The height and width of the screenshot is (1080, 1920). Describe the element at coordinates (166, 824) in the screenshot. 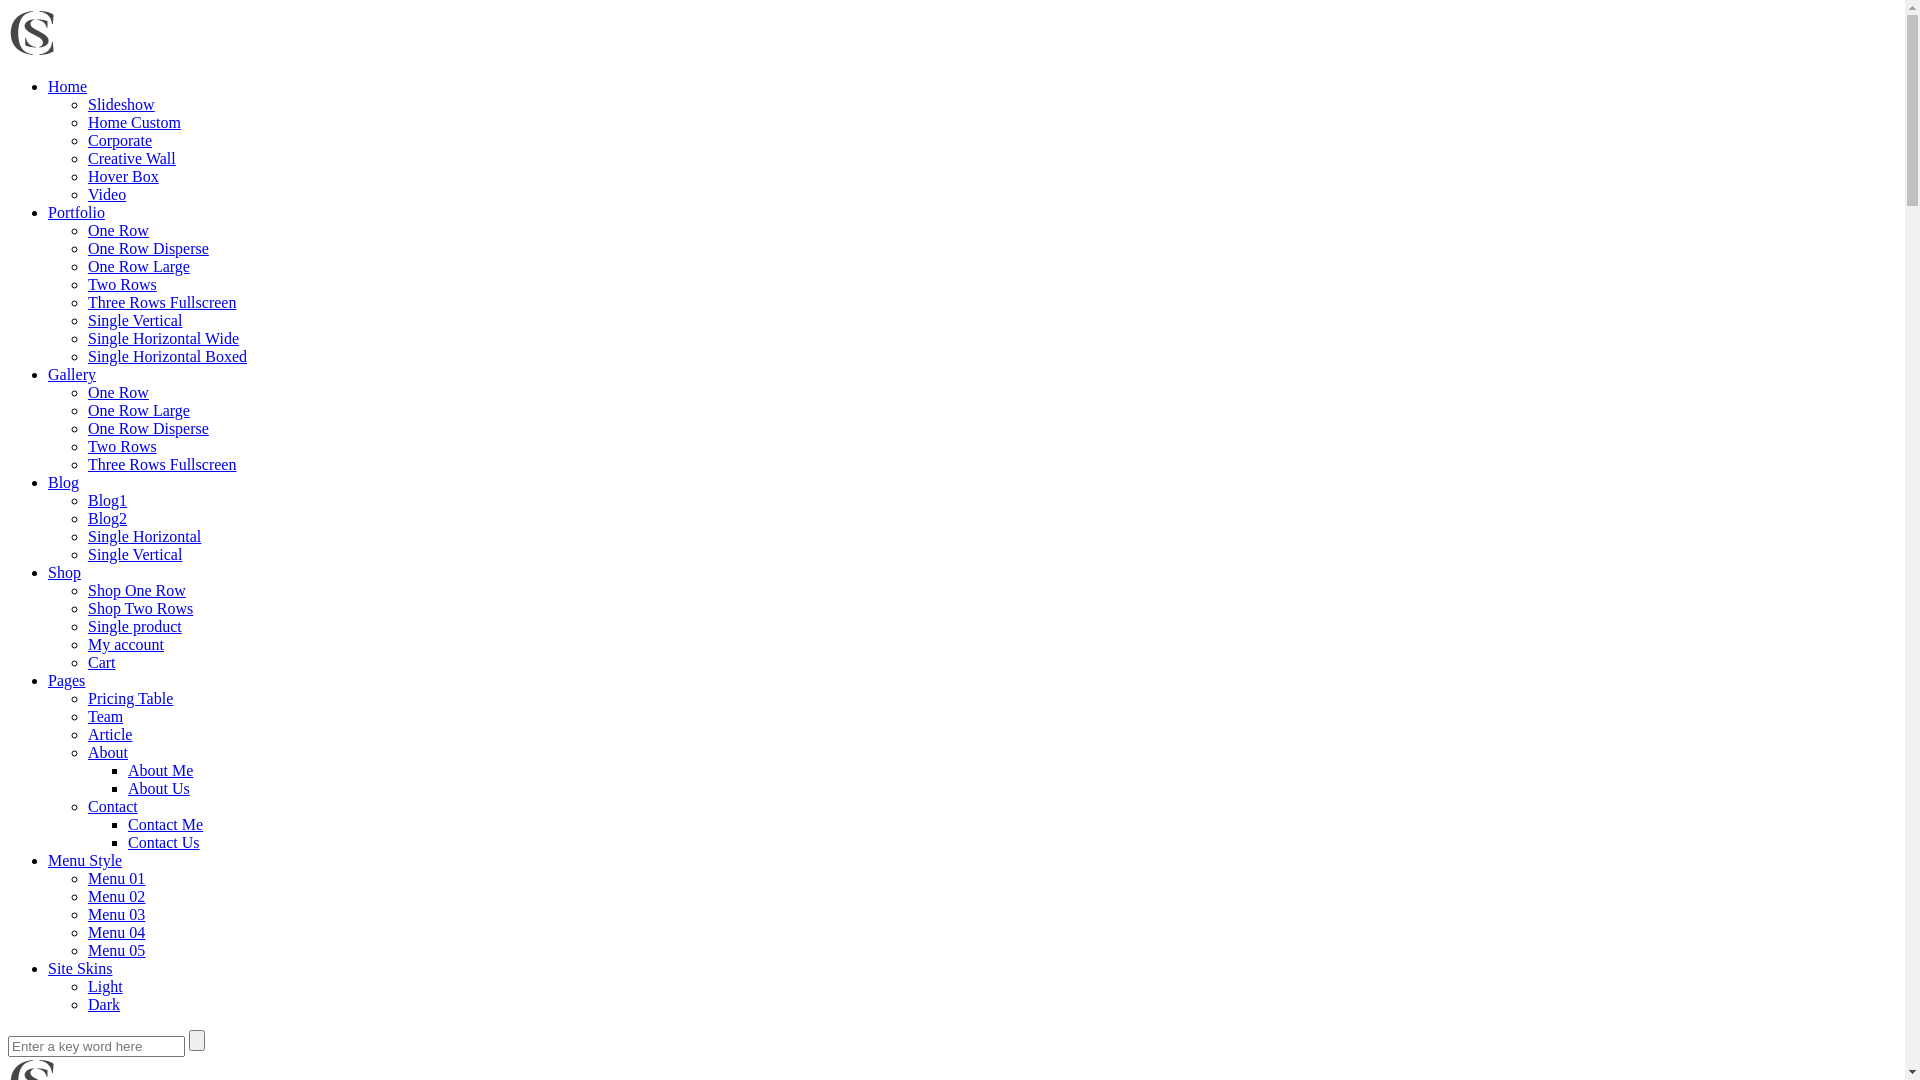

I see `Contact Me` at that location.